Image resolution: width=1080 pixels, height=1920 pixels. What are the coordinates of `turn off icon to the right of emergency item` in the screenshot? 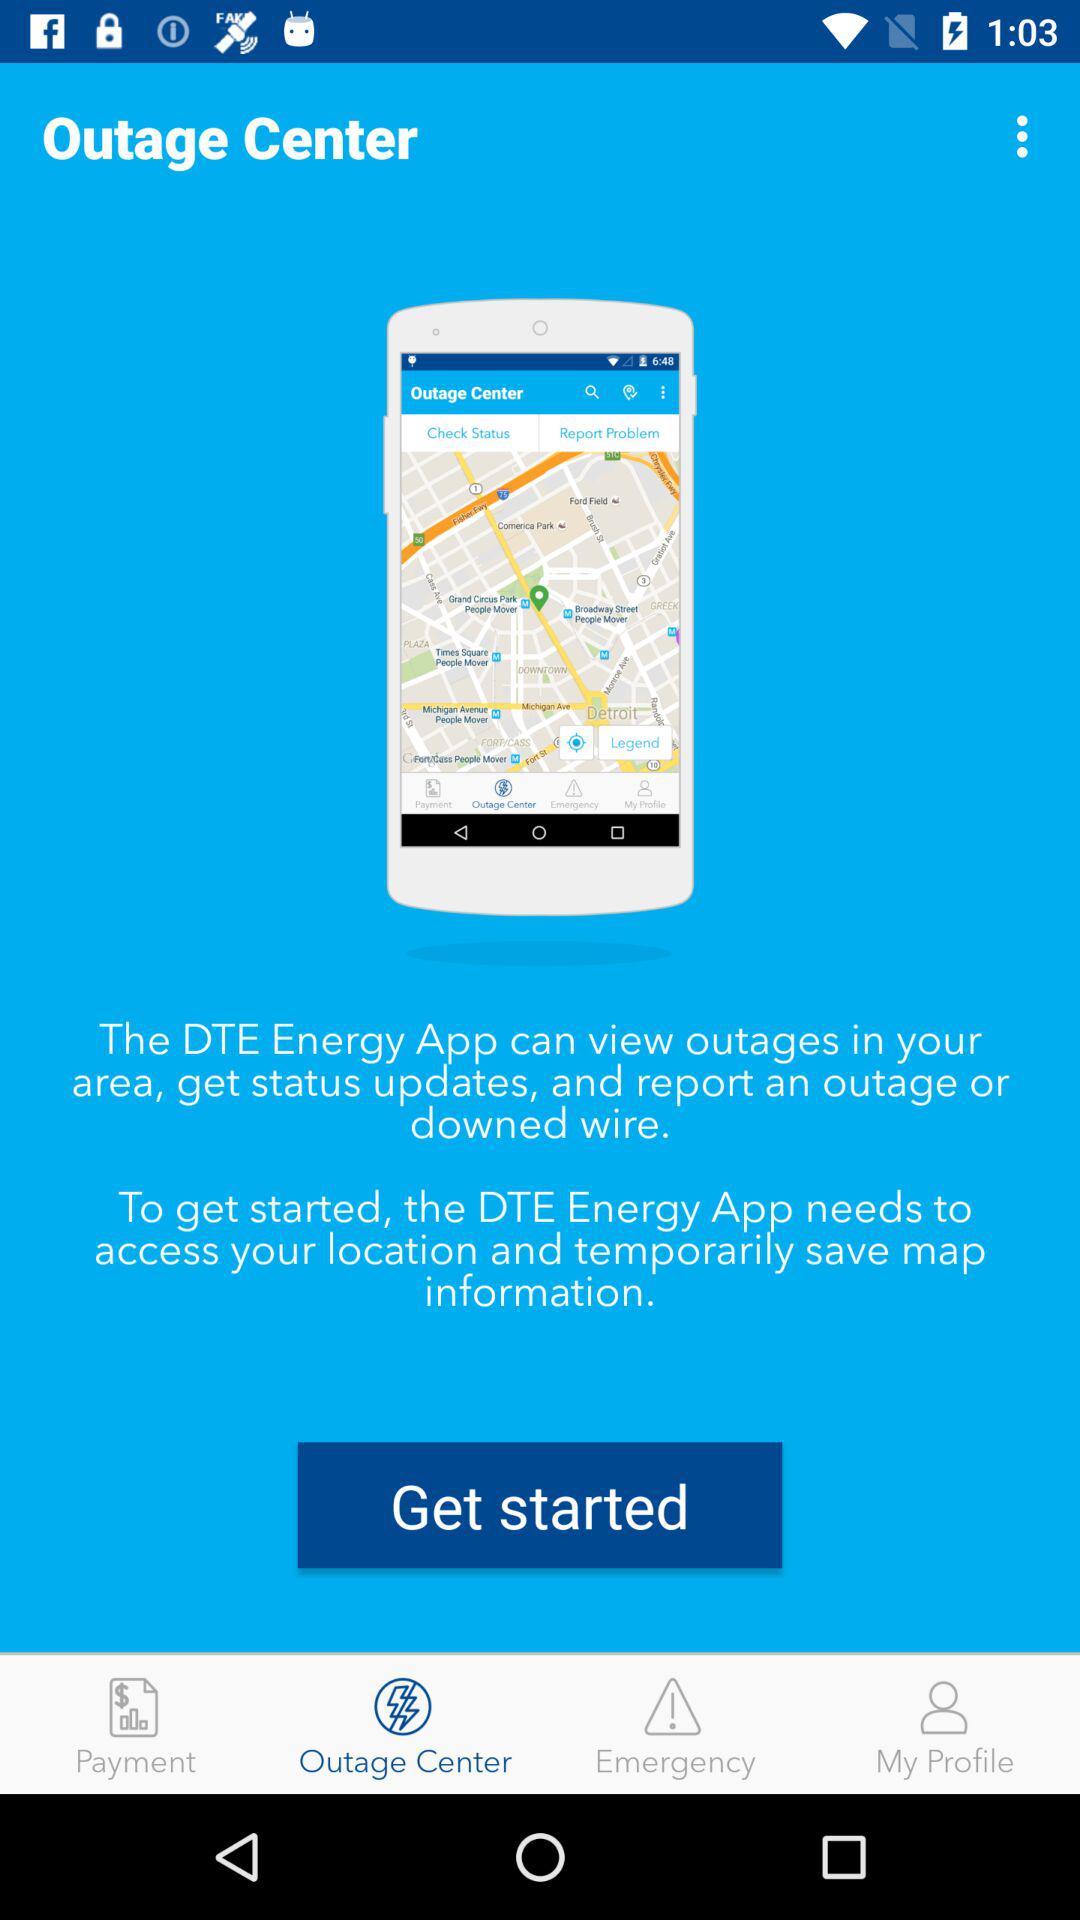 It's located at (945, 1724).